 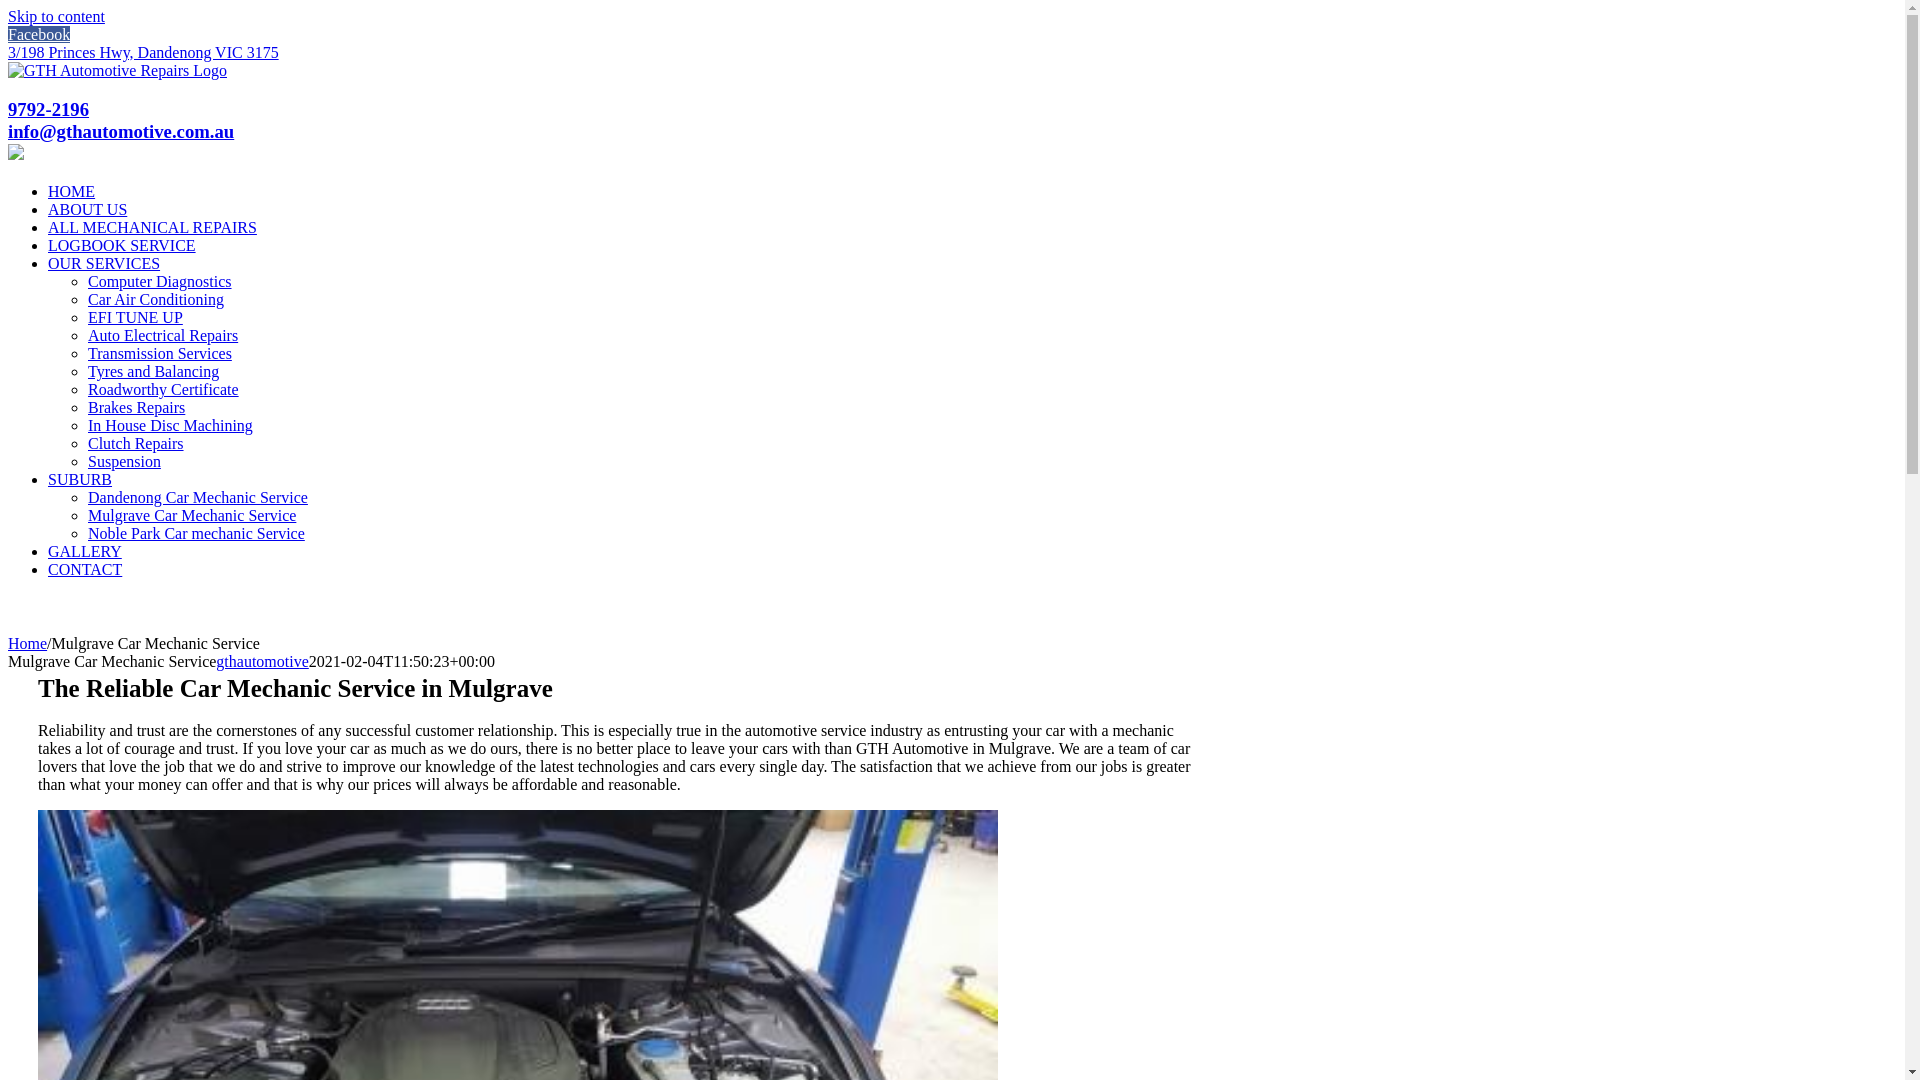 What do you see at coordinates (122, 246) in the screenshot?
I see `LOGBOOK SERVICE` at bounding box center [122, 246].